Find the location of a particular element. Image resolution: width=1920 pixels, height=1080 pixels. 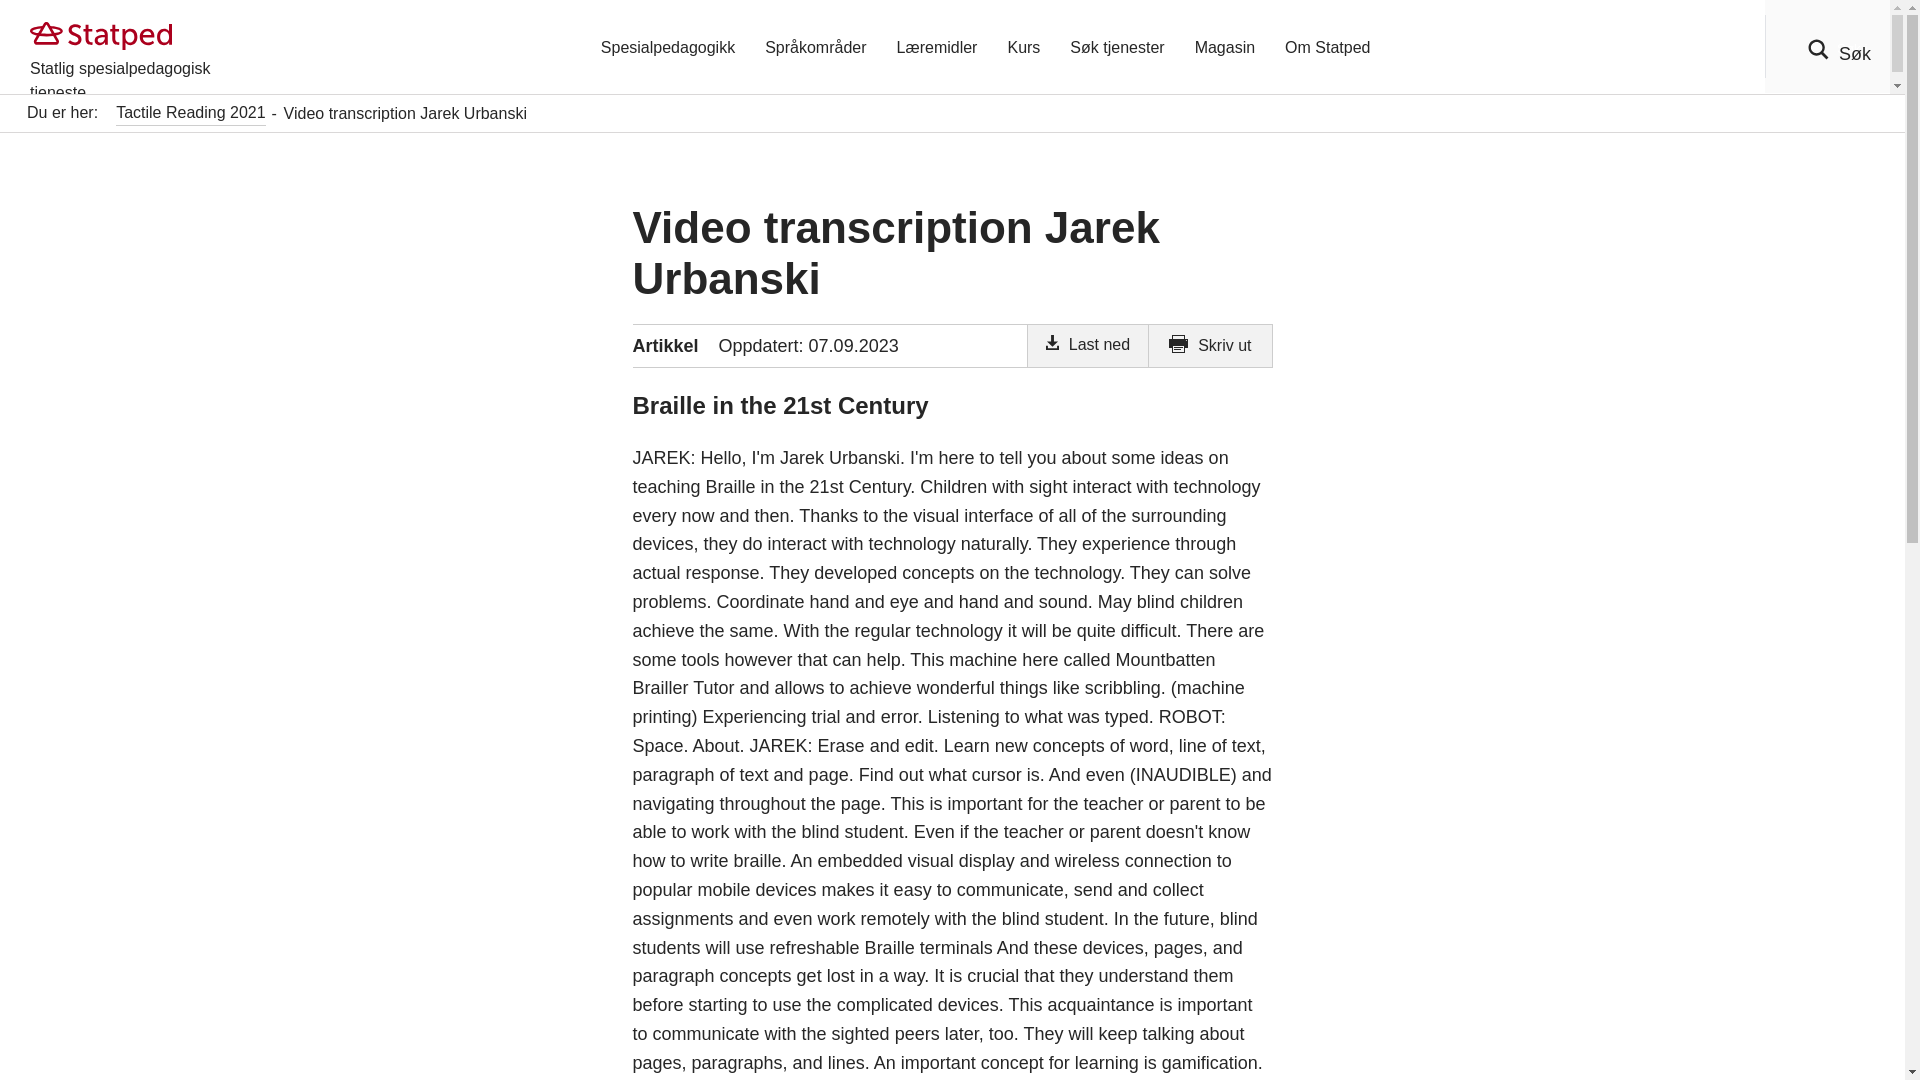

Spesialpedagogikk is located at coordinates (668, 46).